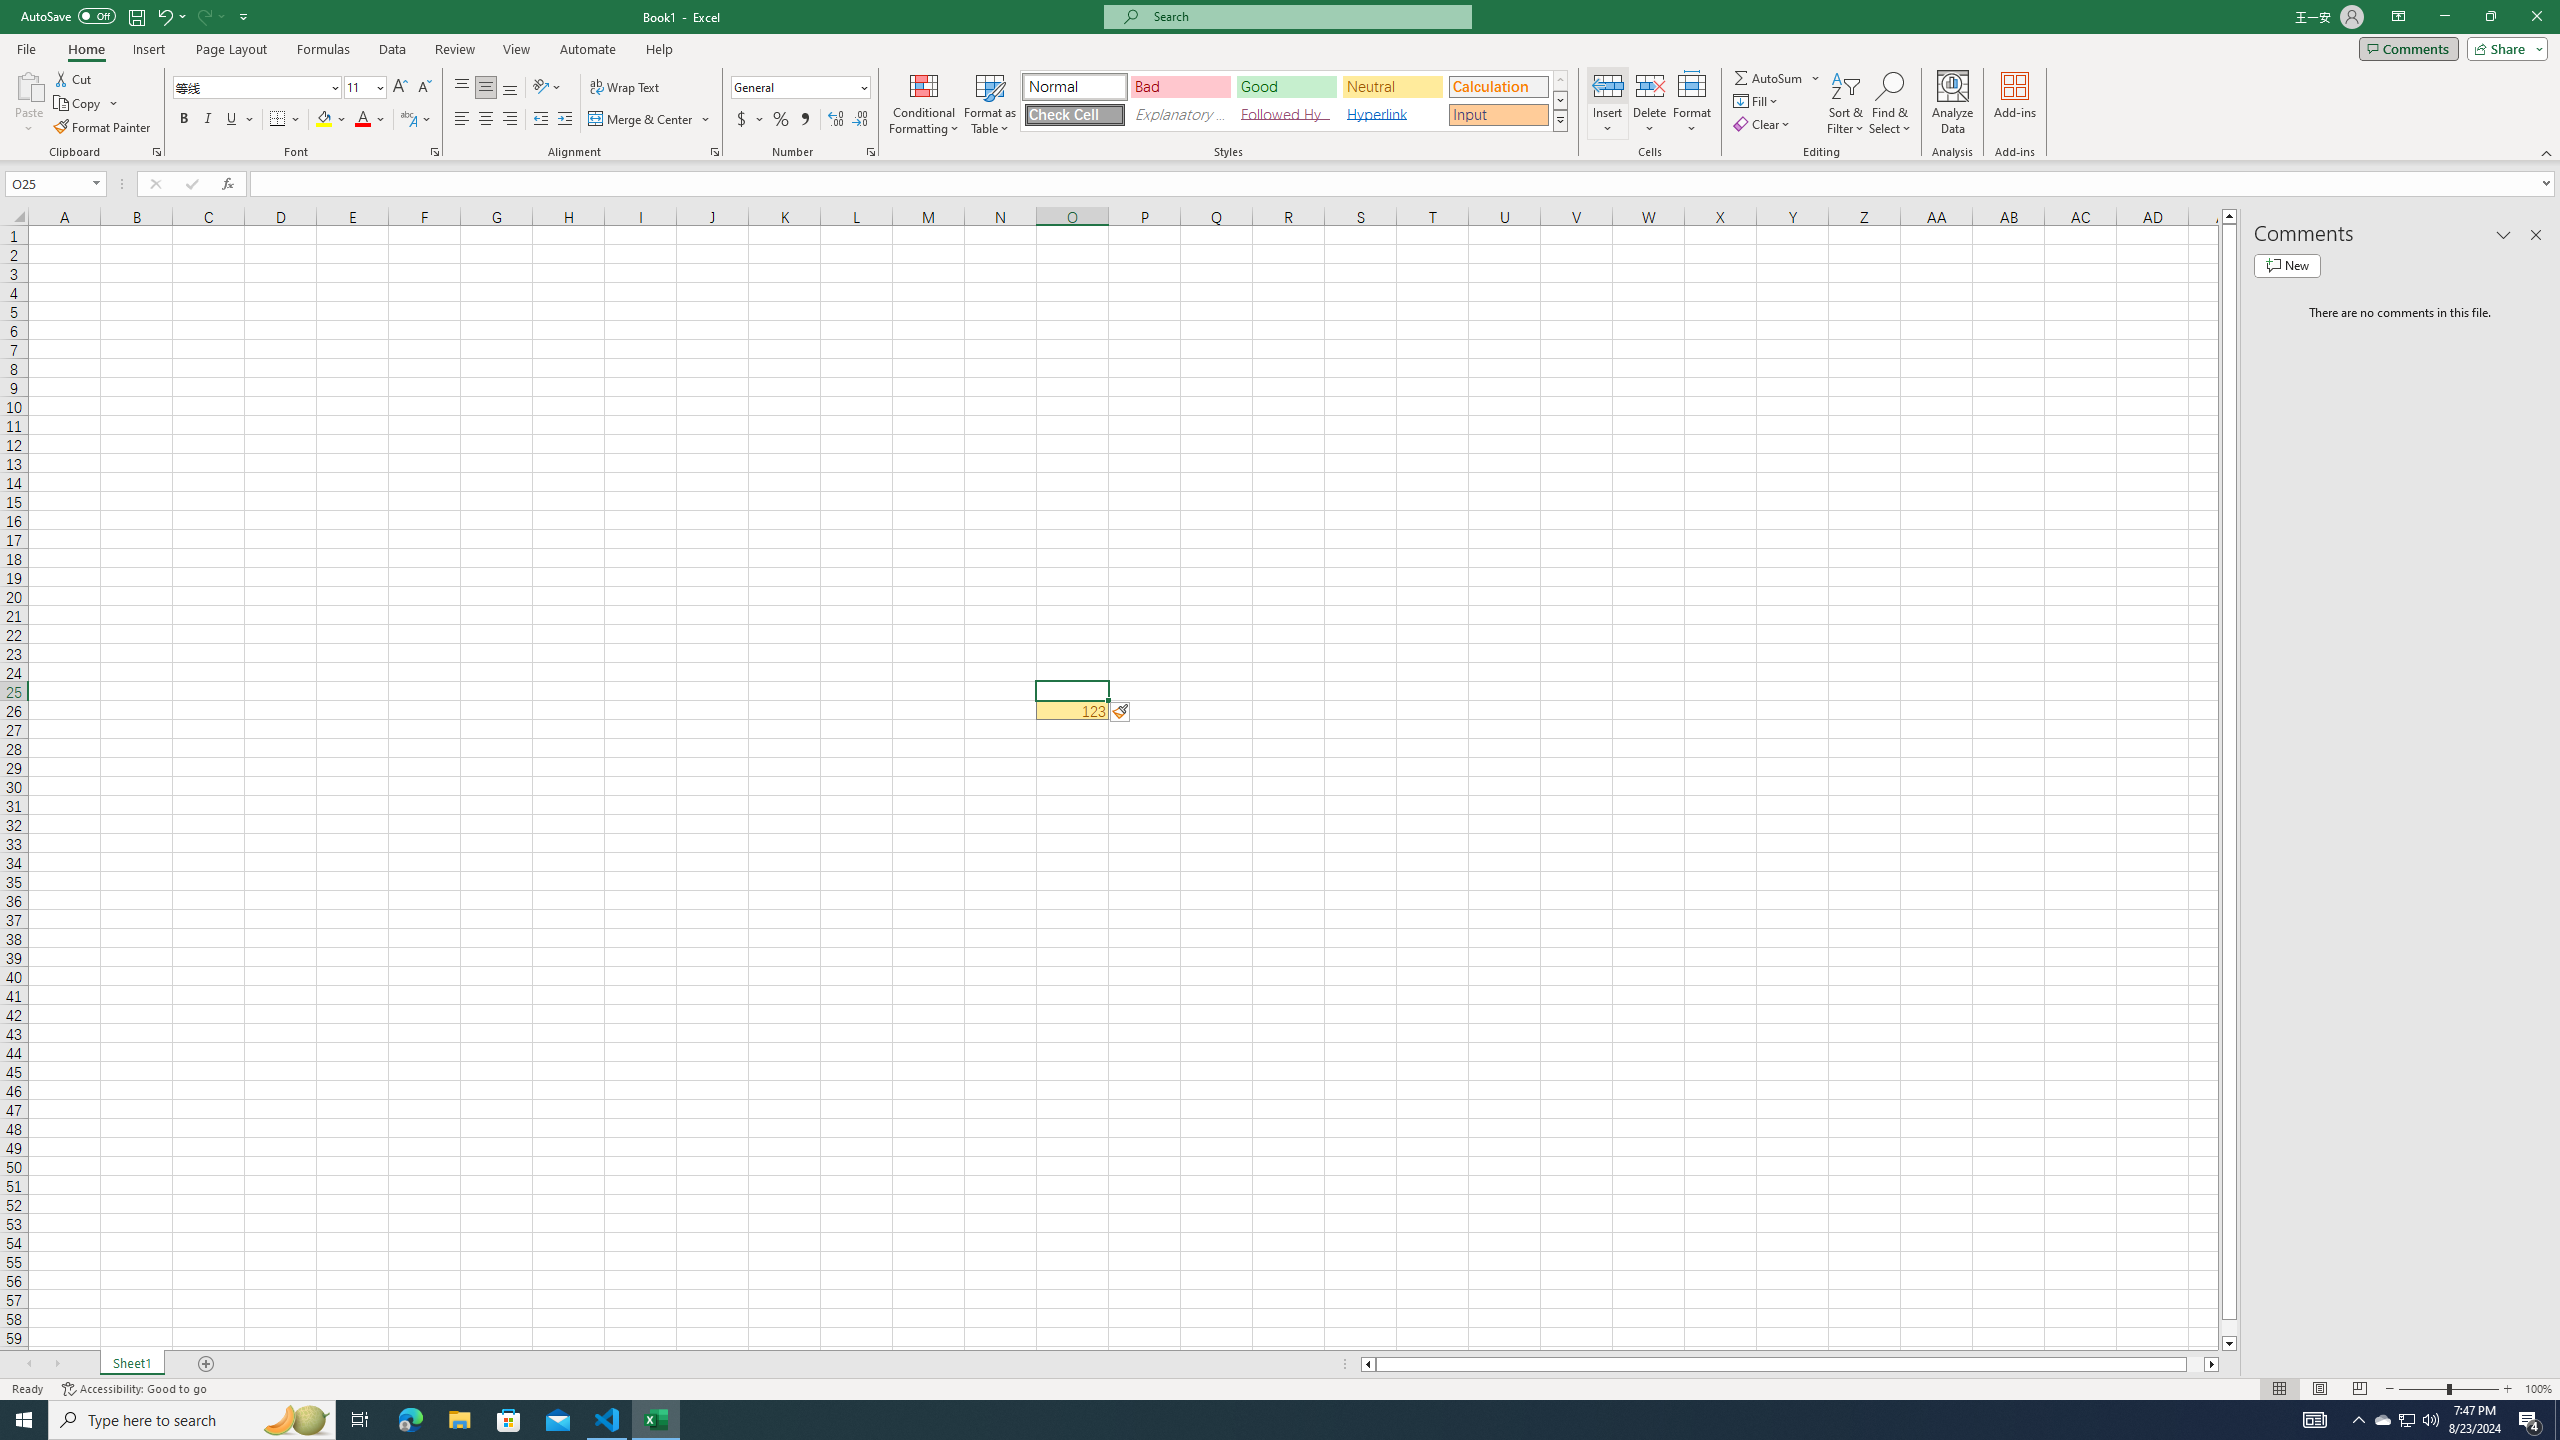  What do you see at coordinates (1286, 86) in the screenshot?
I see `Good` at bounding box center [1286, 86].